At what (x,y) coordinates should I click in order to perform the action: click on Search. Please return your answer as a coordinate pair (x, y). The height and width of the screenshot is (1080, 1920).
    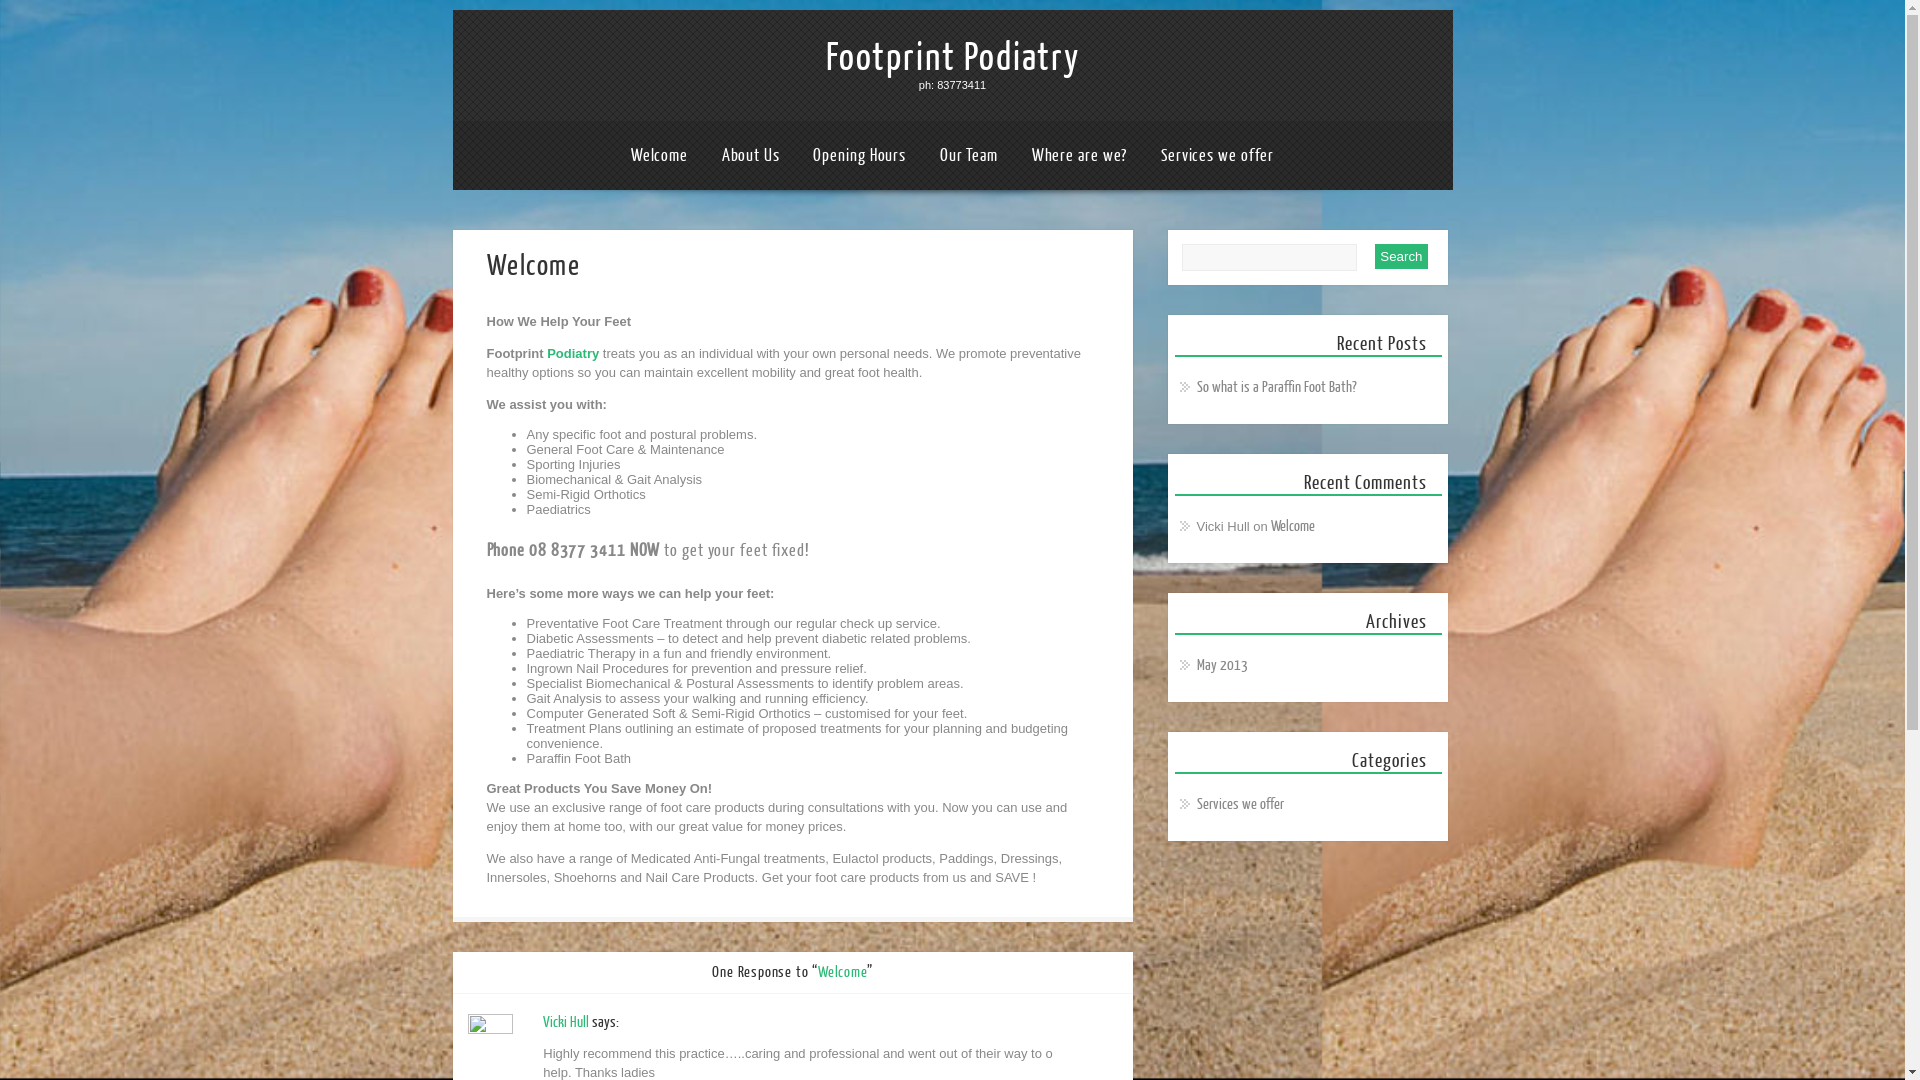
    Looking at the image, I should click on (1401, 256).